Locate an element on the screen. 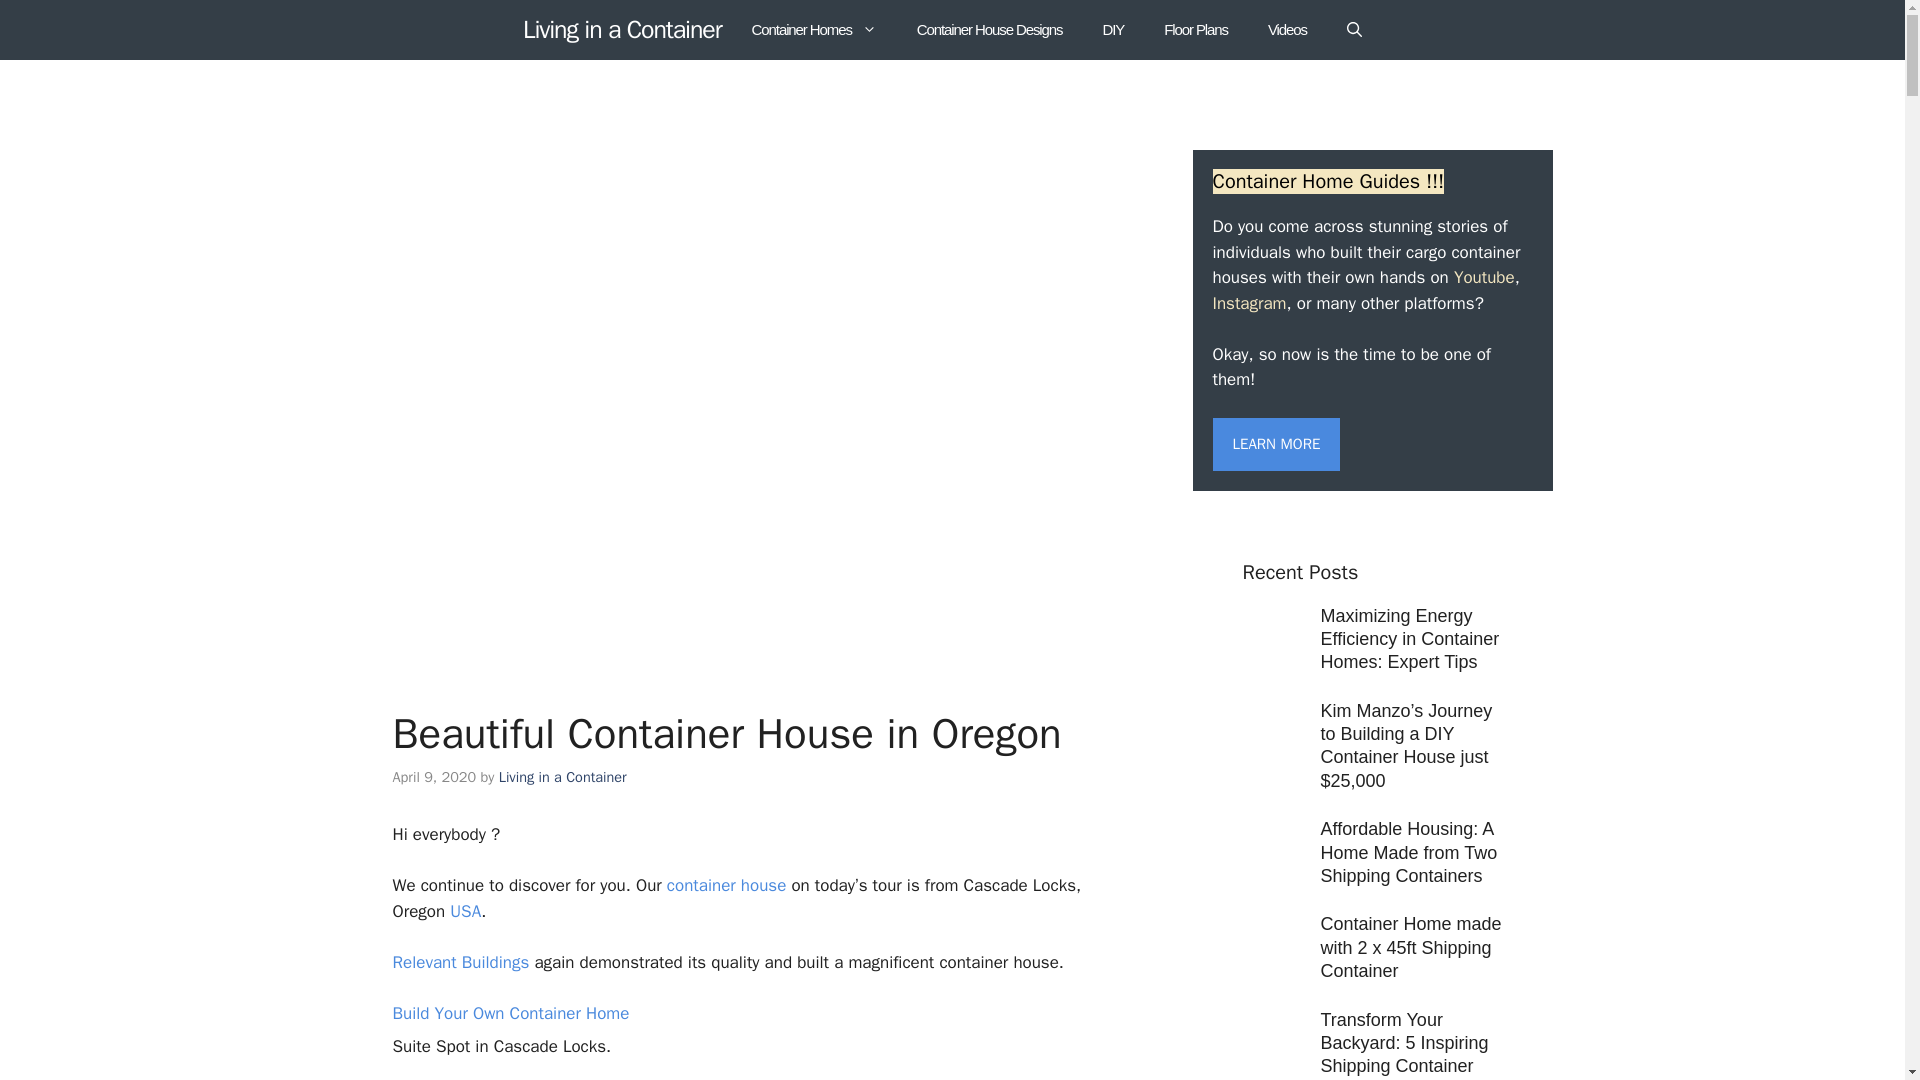 The width and height of the screenshot is (1920, 1080). View all posts by Living in a Container is located at coordinates (563, 776).